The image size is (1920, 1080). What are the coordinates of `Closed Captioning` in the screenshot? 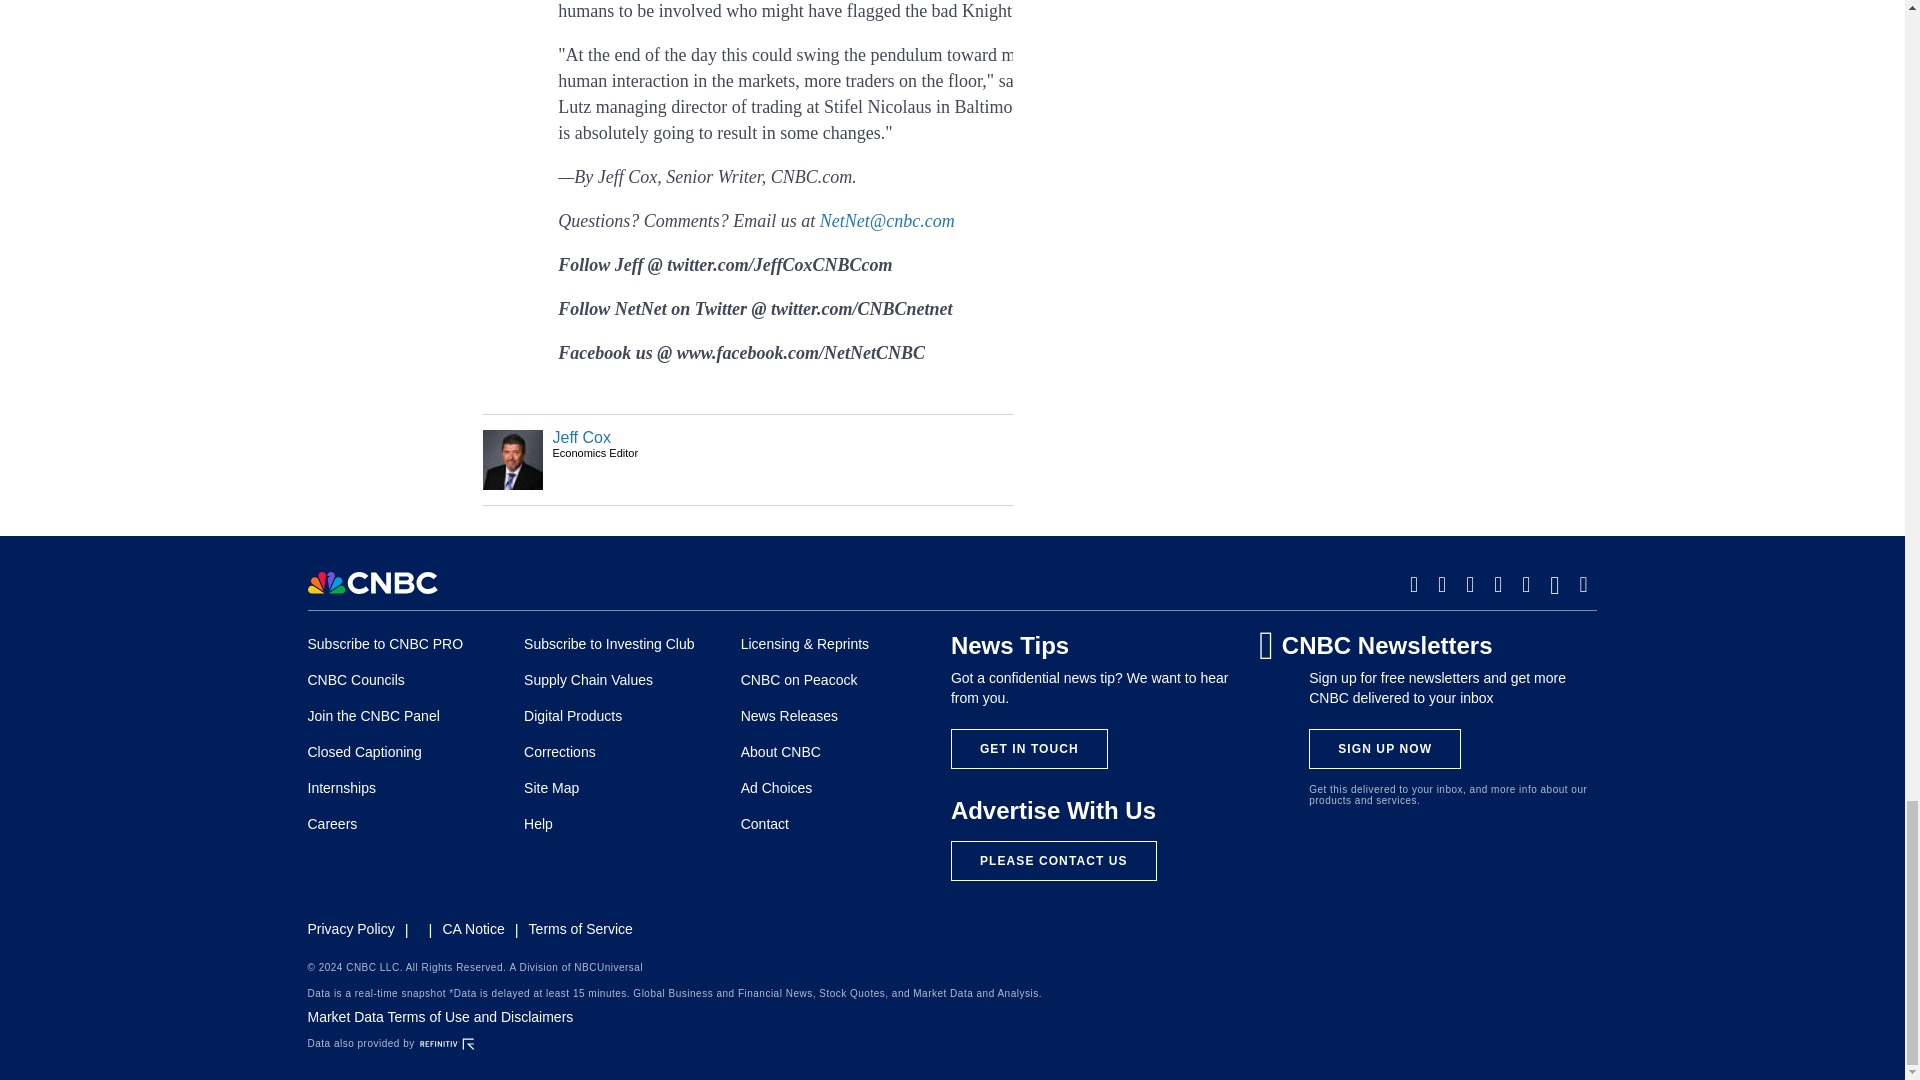 It's located at (364, 752).